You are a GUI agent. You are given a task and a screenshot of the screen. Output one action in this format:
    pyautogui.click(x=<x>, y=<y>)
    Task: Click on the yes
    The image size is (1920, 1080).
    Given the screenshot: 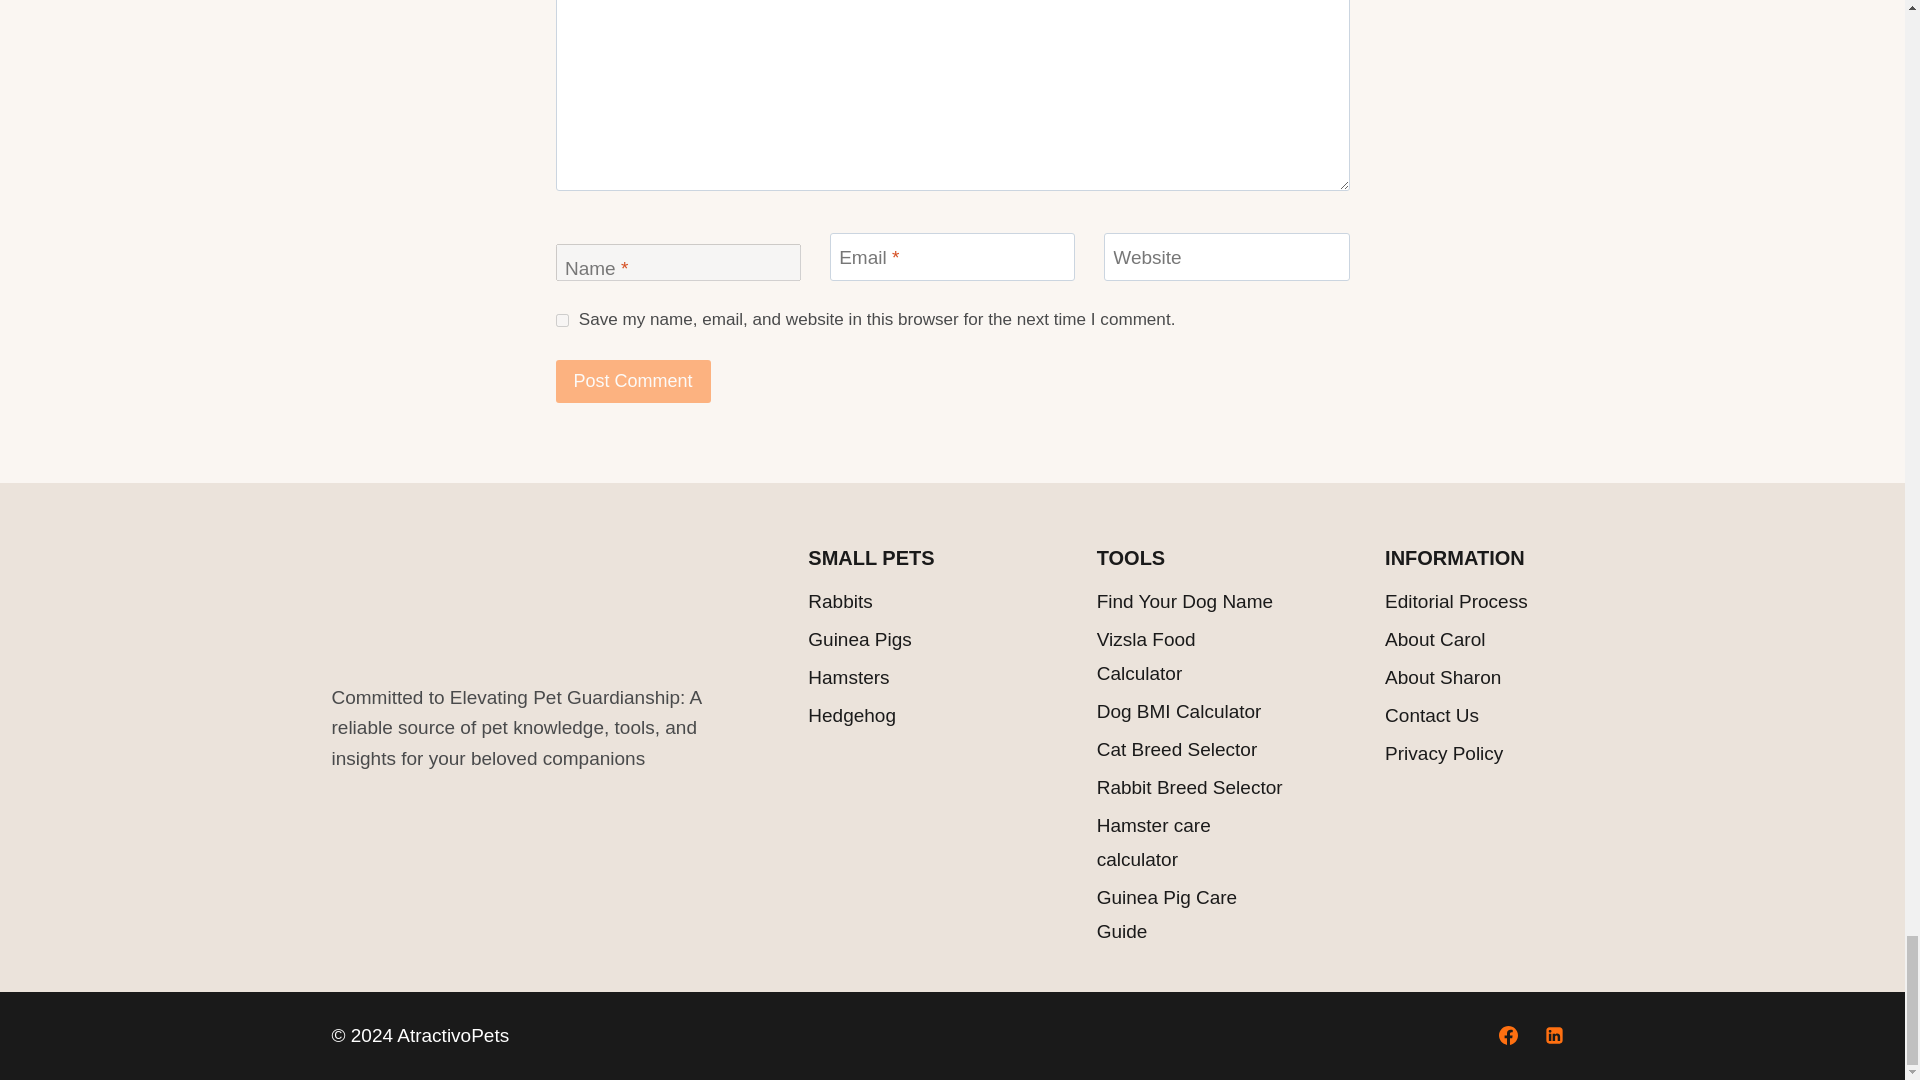 What is the action you would take?
    pyautogui.click(x=562, y=320)
    